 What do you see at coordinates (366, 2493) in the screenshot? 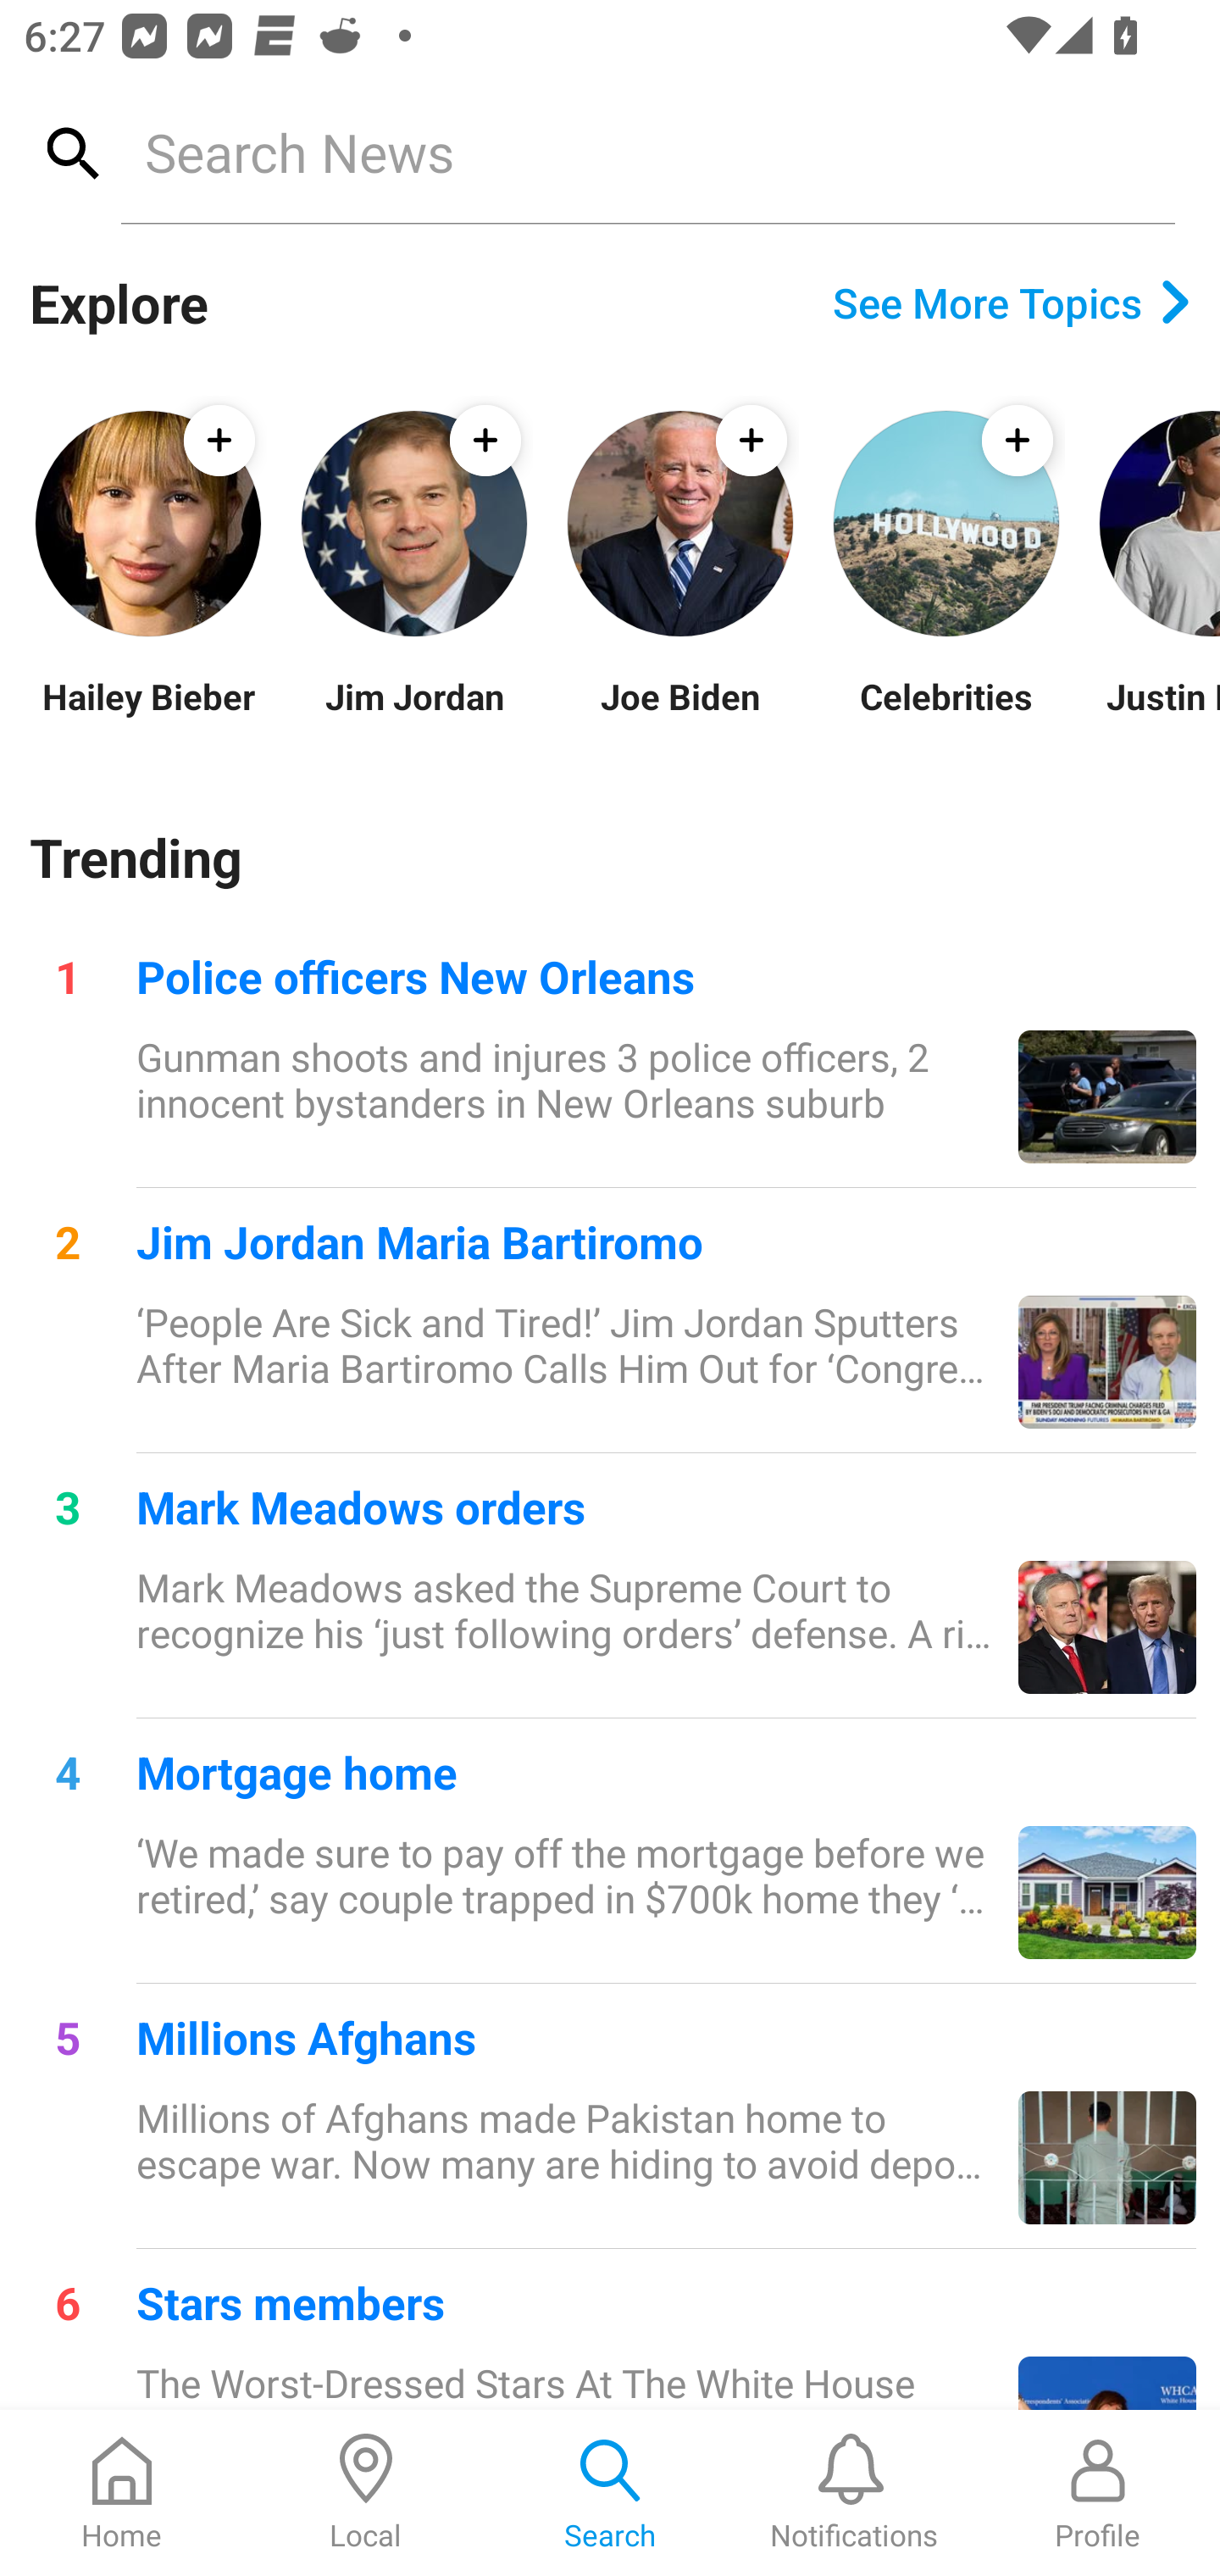
I see `Local` at bounding box center [366, 2493].